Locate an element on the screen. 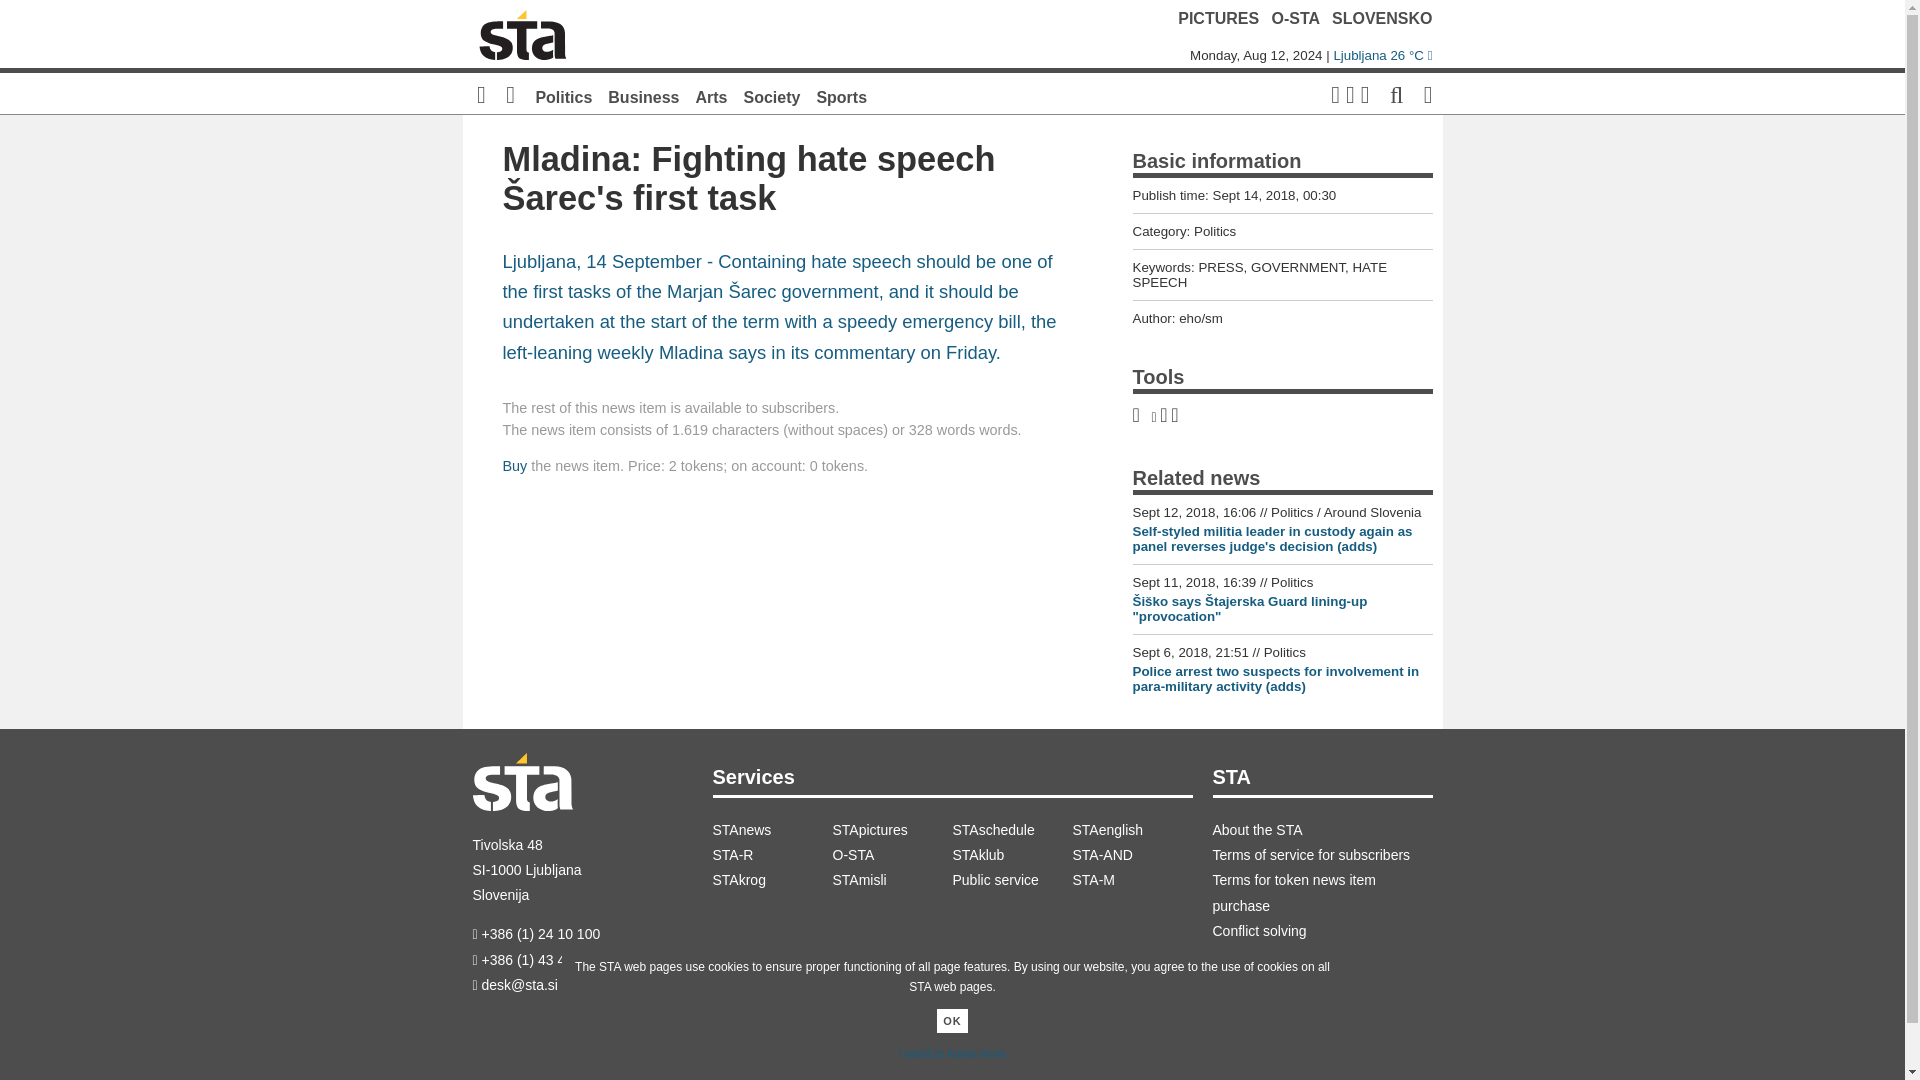  STAmisli is located at coordinates (892, 880).